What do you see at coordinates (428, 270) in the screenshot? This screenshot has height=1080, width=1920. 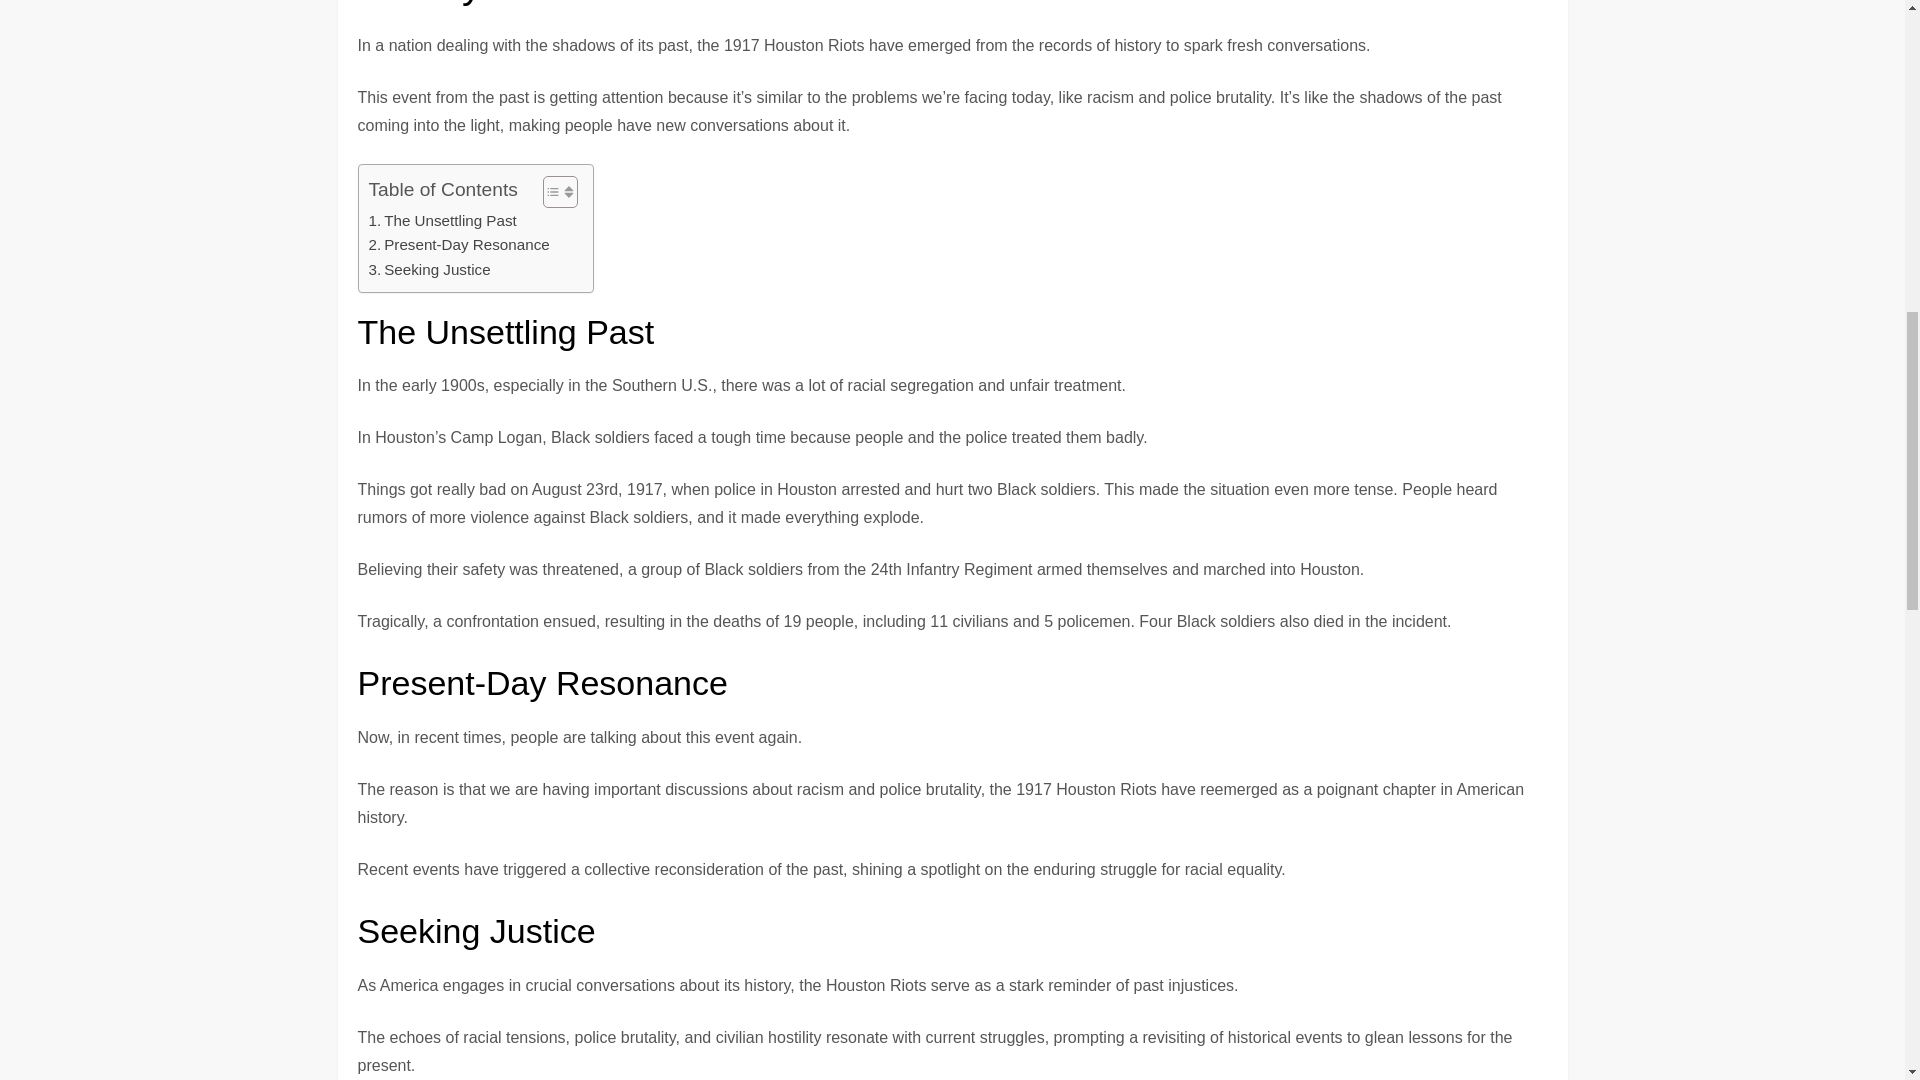 I see `Seeking Justice` at bounding box center [428, 270].